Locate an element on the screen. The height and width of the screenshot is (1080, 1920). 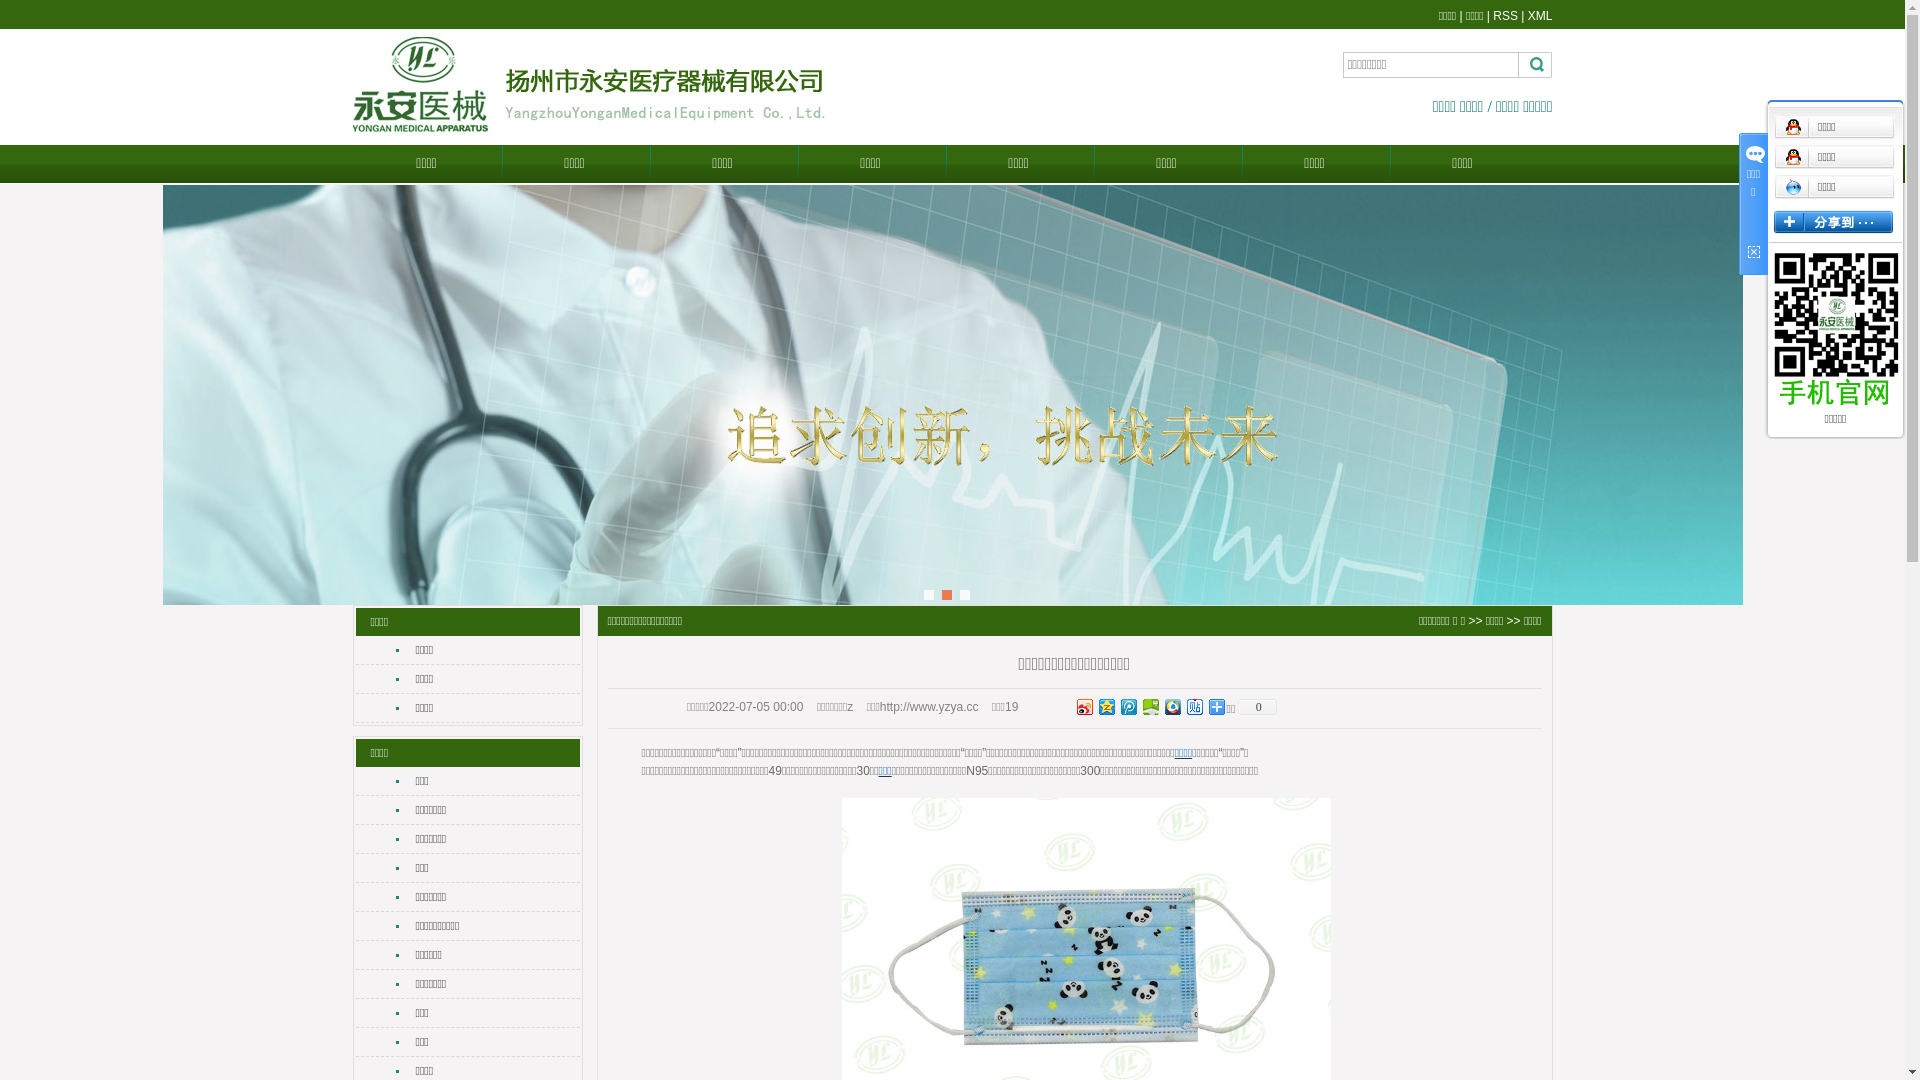
1 is located at coordinates (929, 595).